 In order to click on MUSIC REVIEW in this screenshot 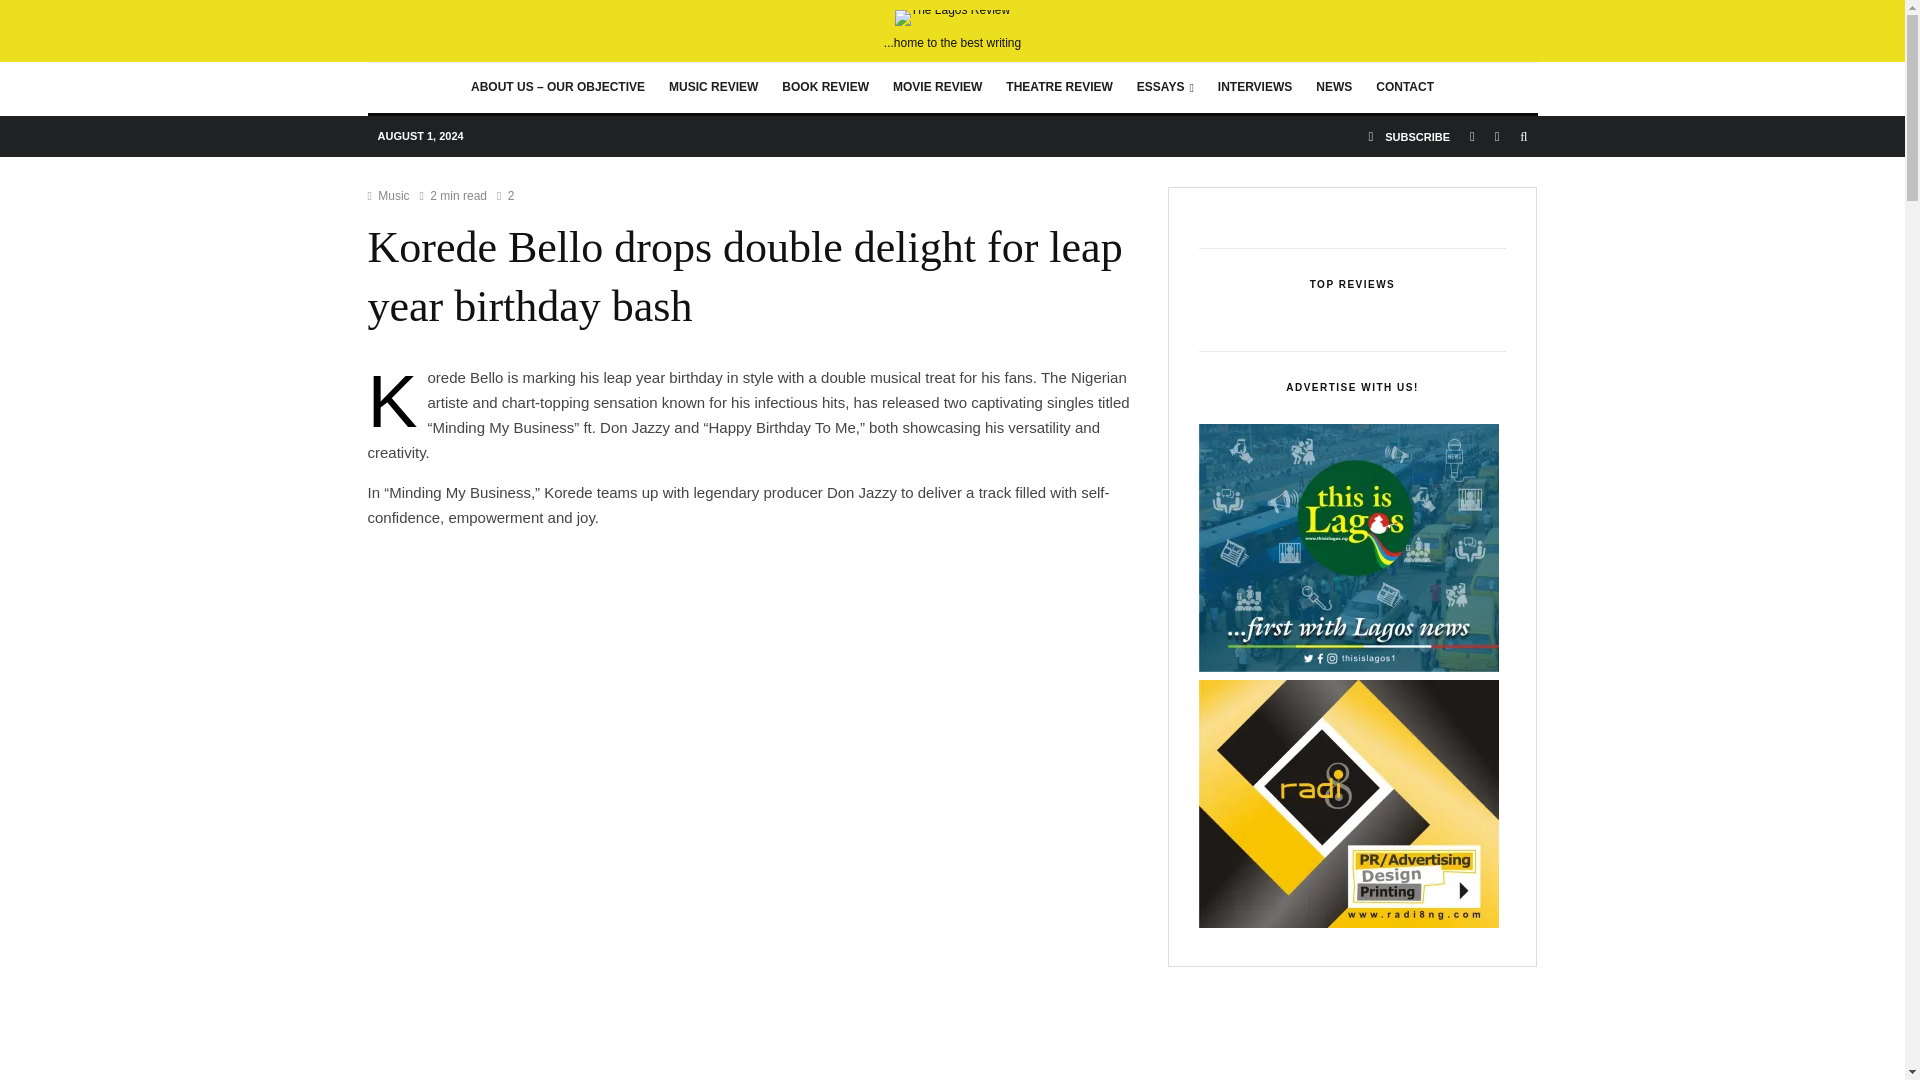, I will do `click(712, 88)`.